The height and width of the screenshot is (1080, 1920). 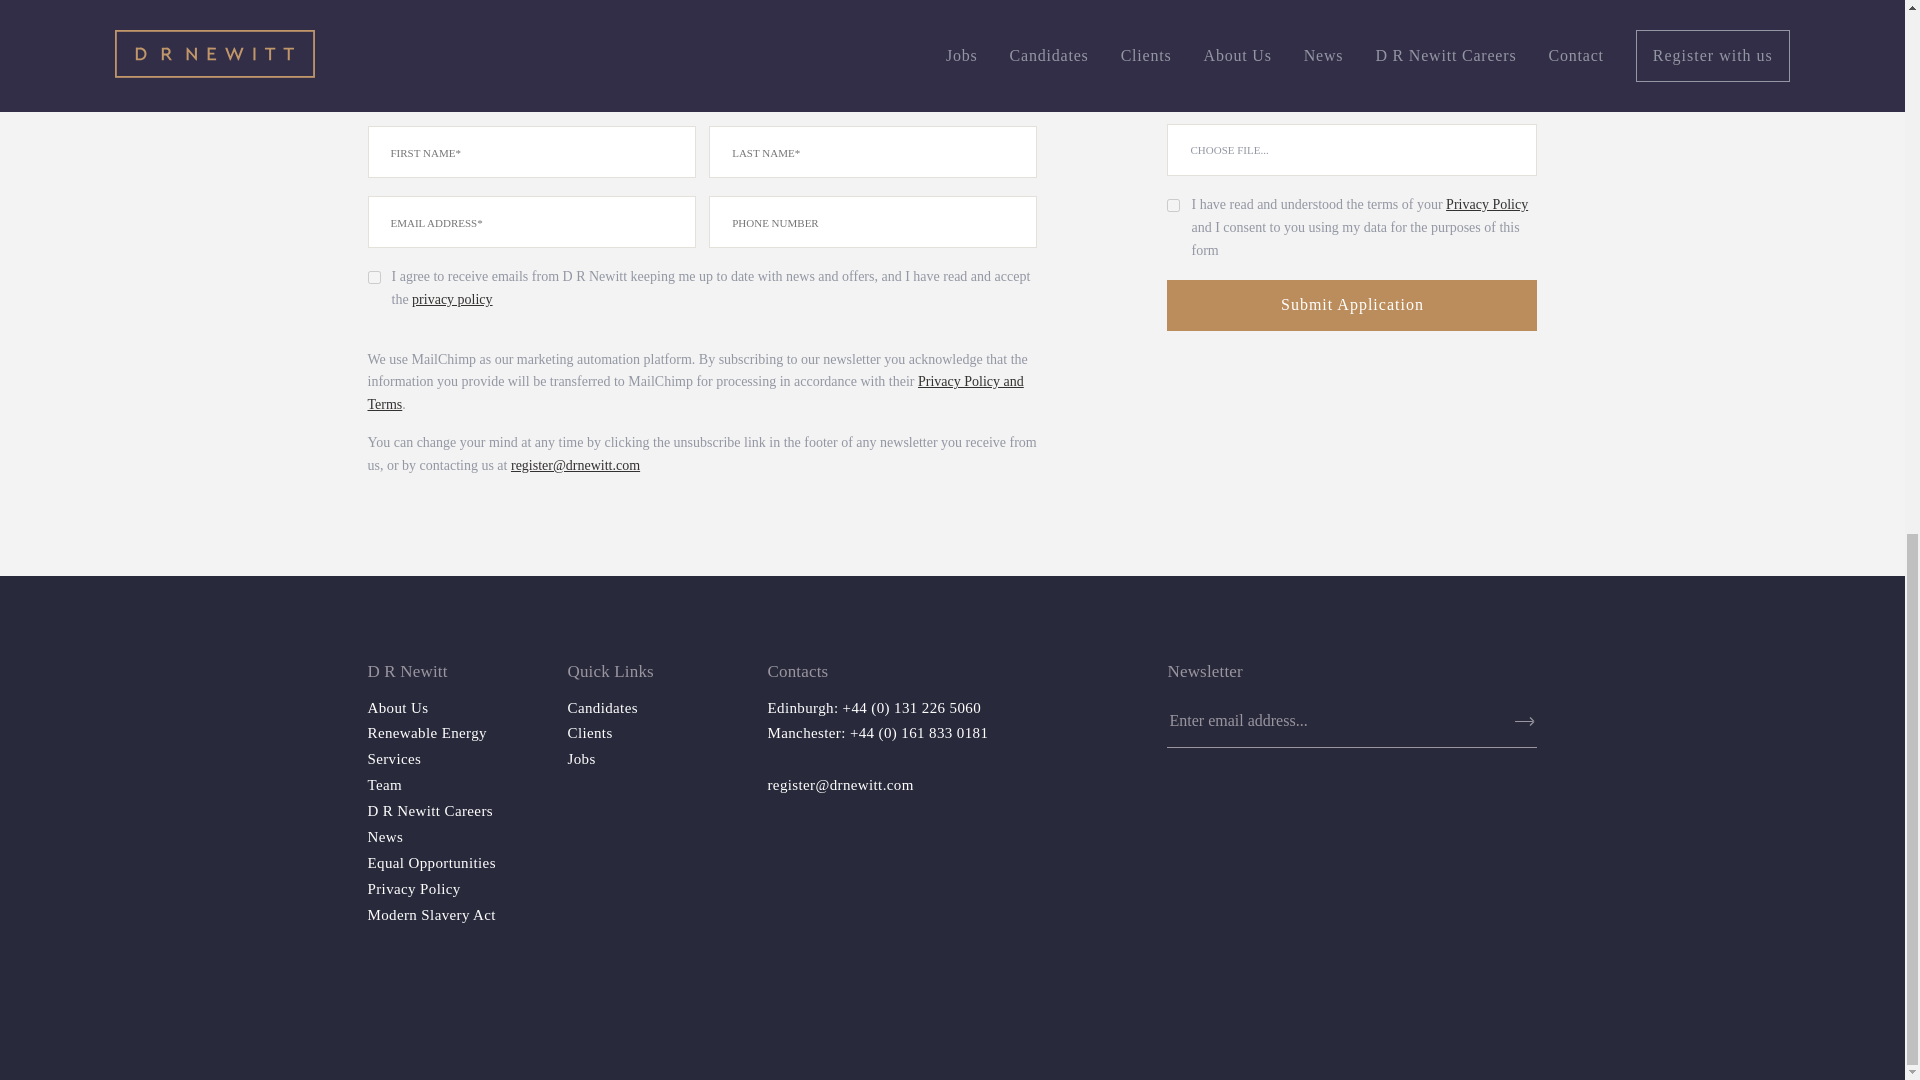 I want to click on Privacy Policy and Terms, so click(x=696, y=392).